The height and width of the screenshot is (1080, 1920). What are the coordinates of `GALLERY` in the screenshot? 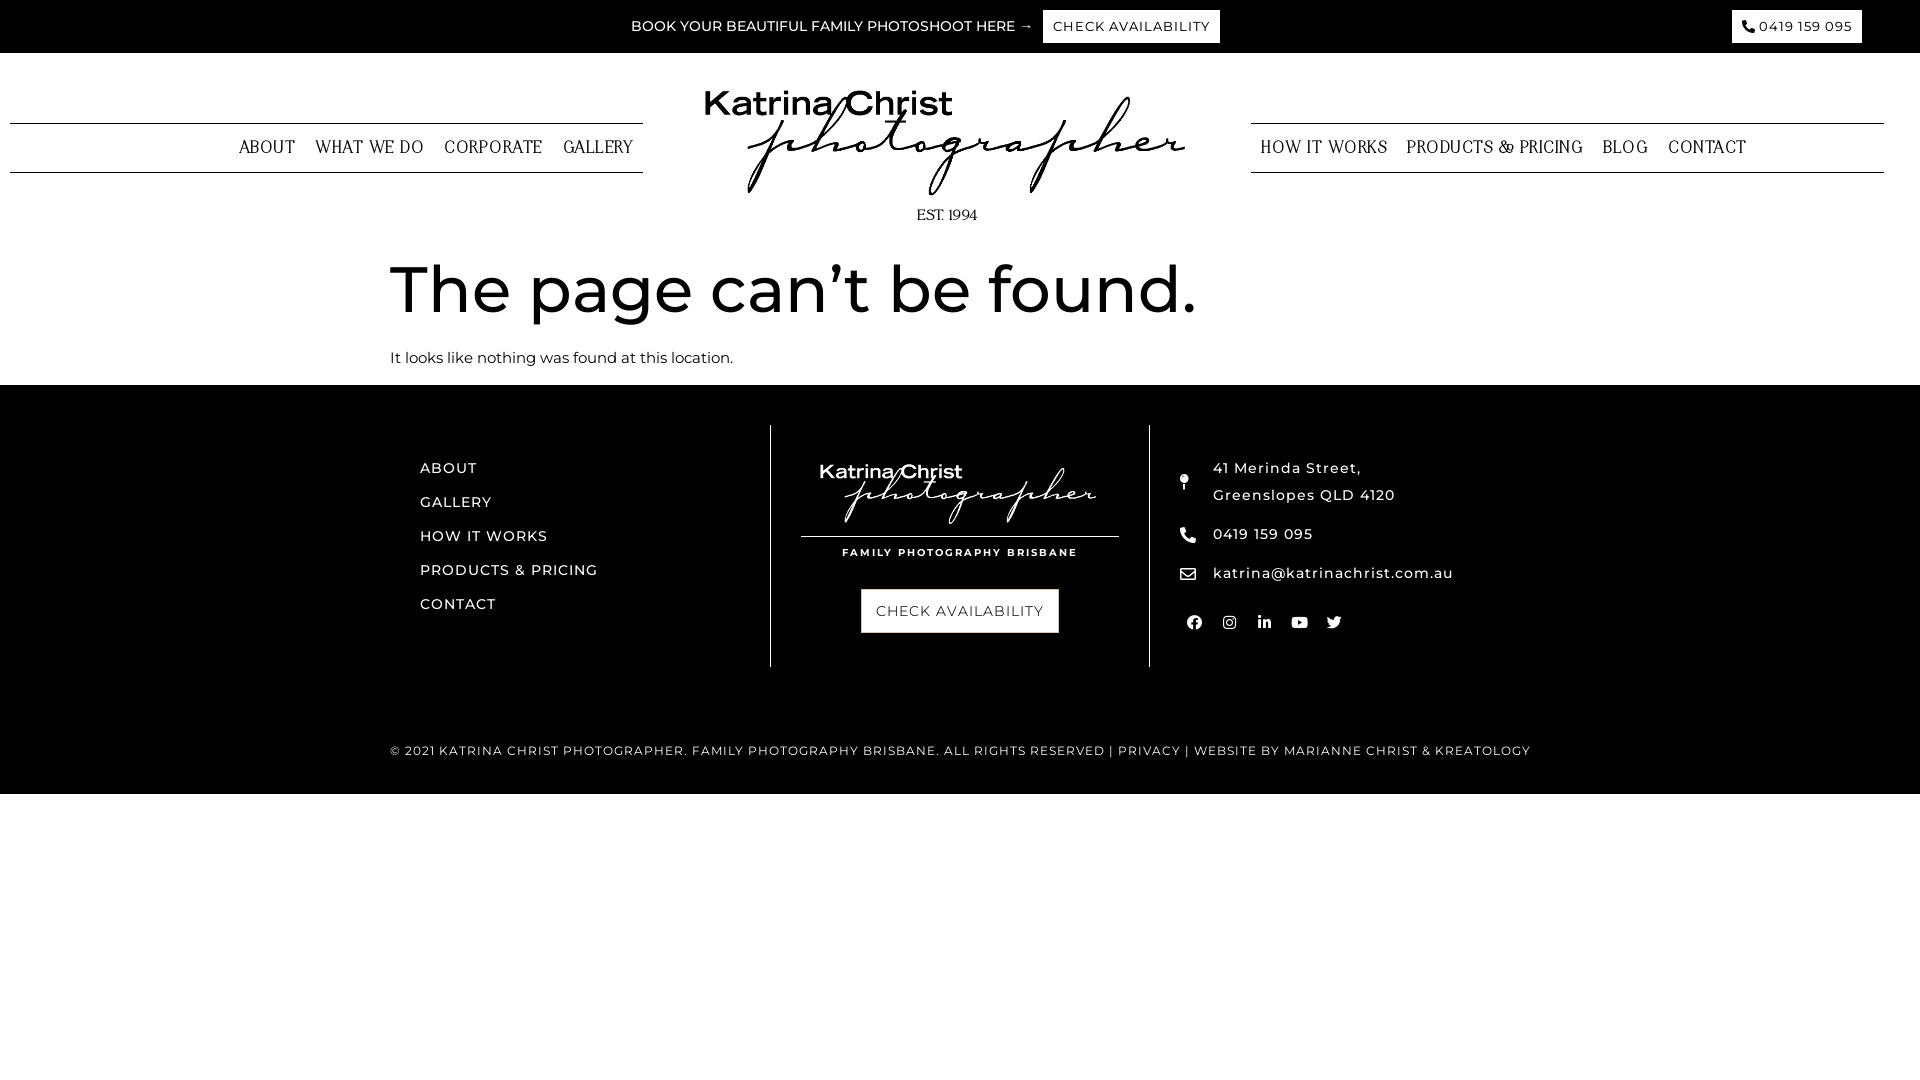 It's located at (598, 149).